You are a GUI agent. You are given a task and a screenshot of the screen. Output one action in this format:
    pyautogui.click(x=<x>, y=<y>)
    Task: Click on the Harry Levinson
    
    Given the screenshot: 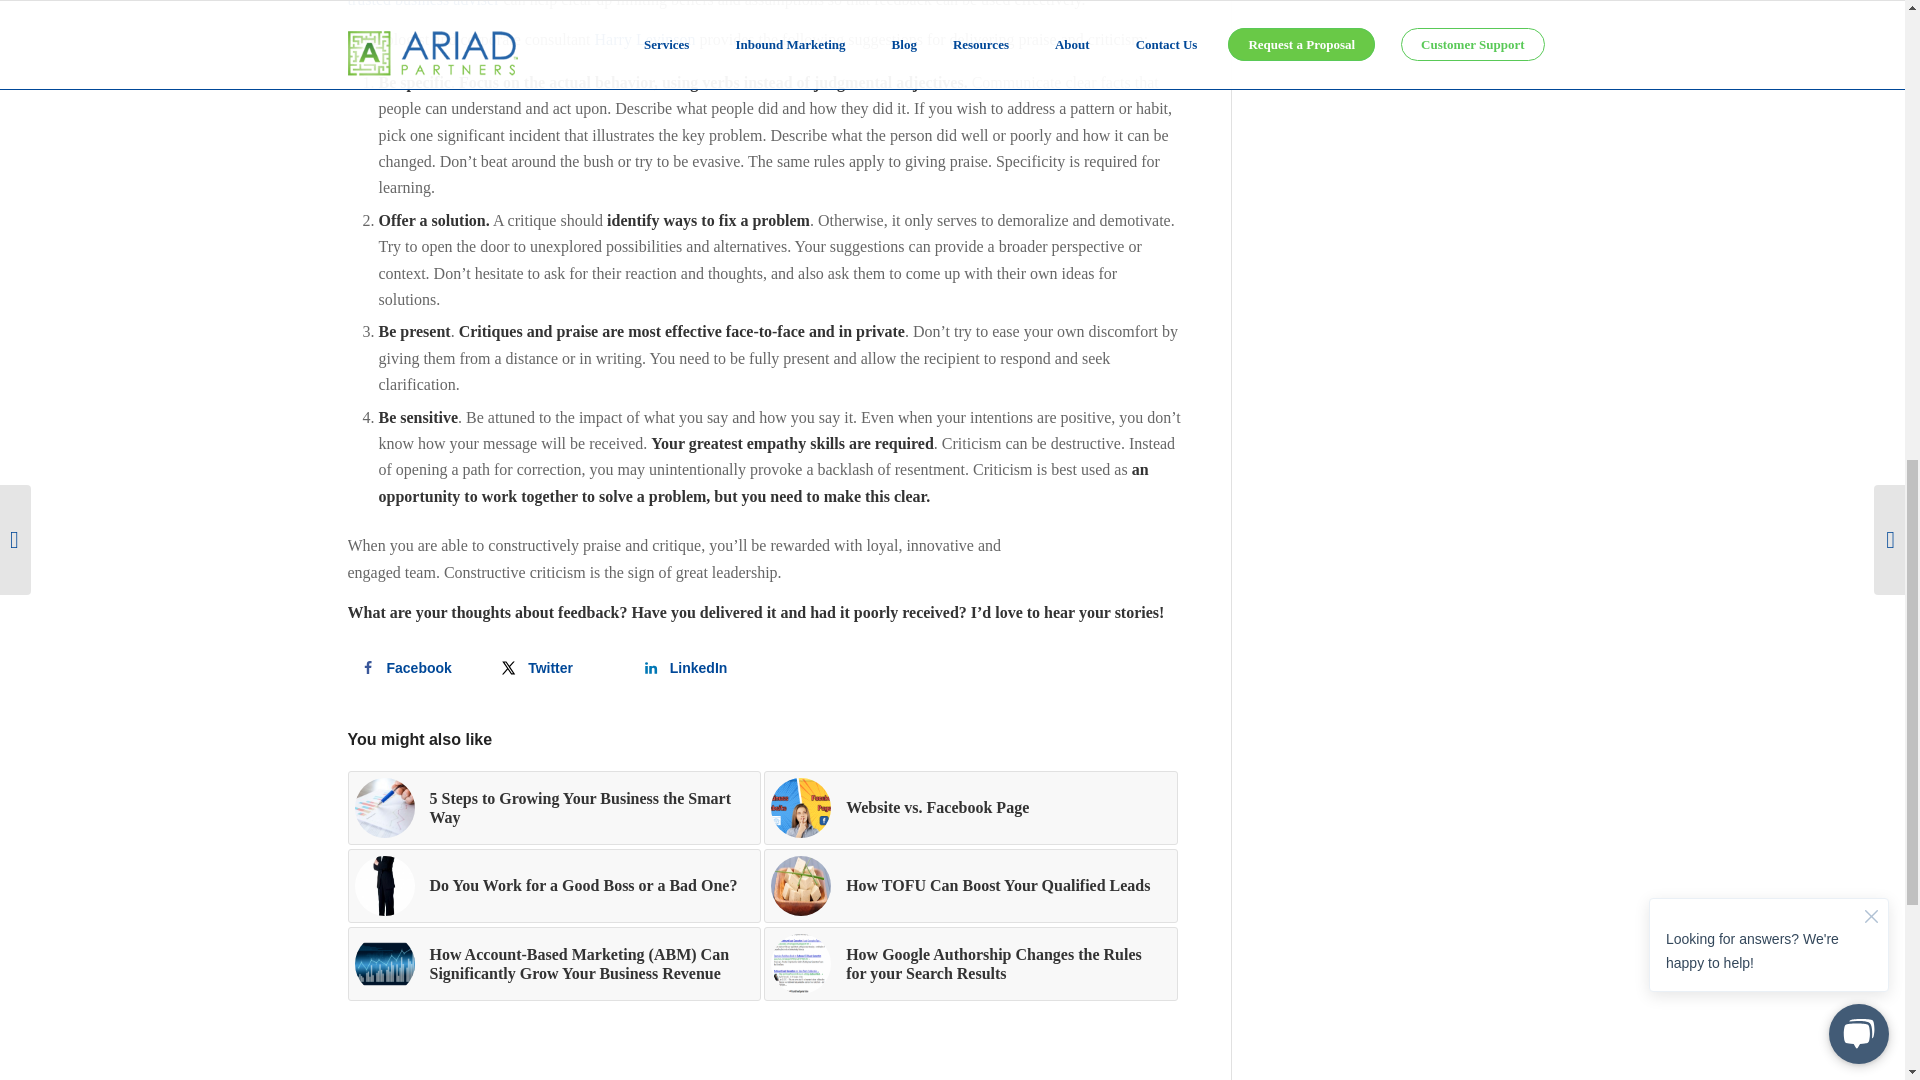 What is the action you would take?
    pyautogui.click(x=645, y=39)
    